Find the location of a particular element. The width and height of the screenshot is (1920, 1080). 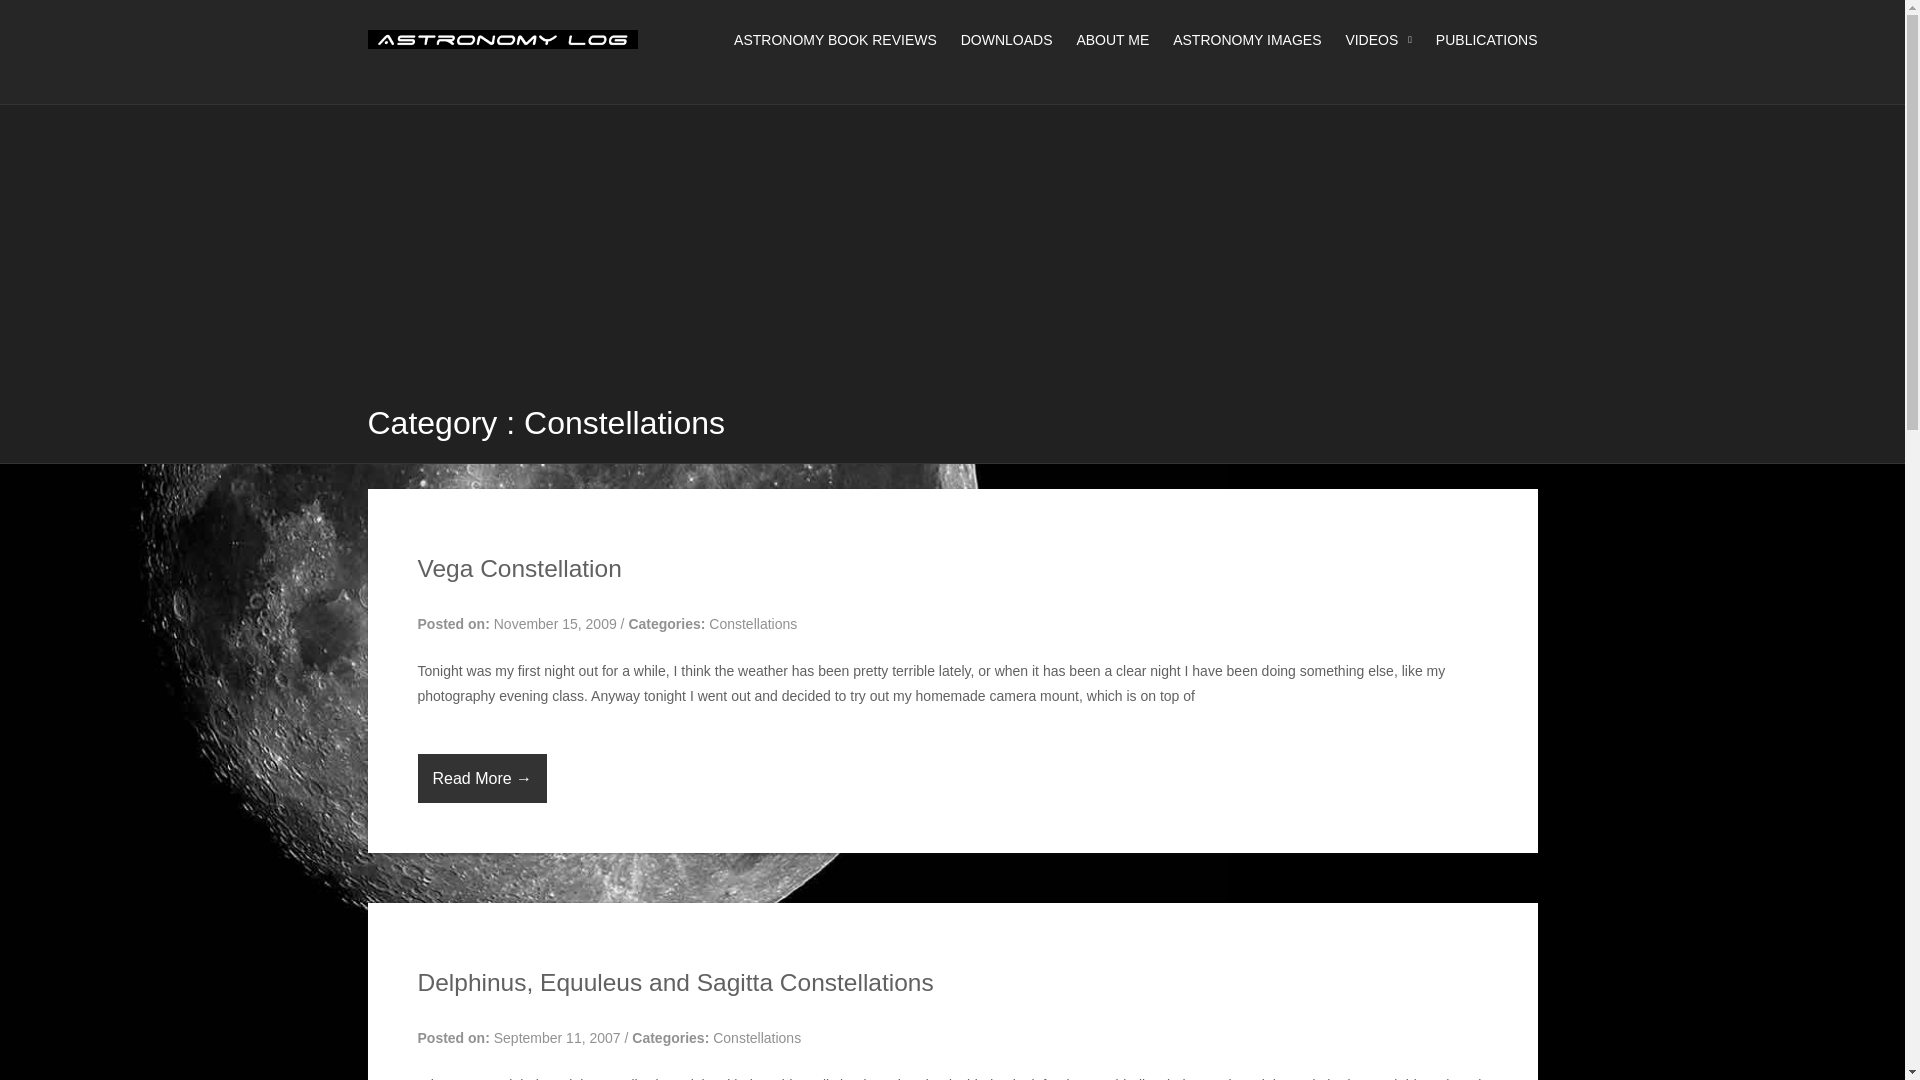

ASTRONOMY IMAGES is located at coordinates (1236, 40).